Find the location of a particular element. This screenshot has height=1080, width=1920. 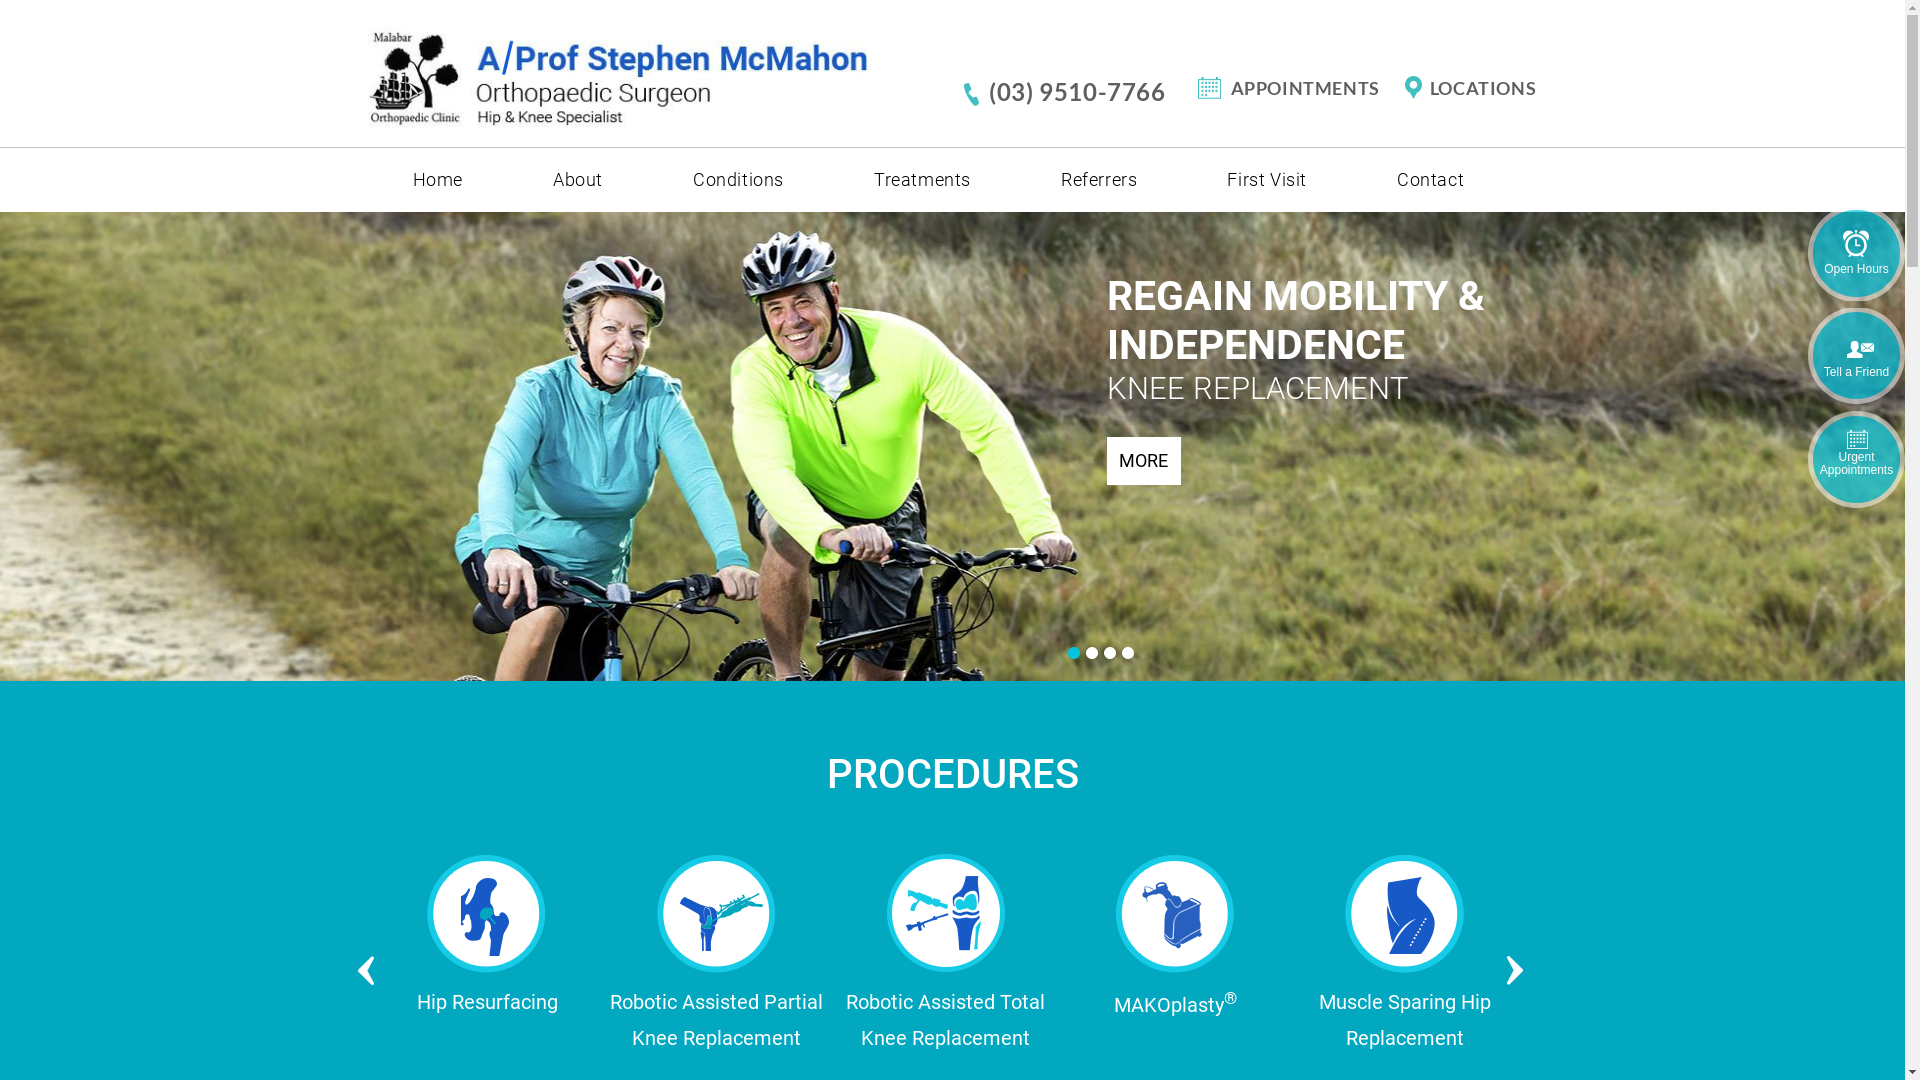

MORE is located at coordinates (1143, 460).